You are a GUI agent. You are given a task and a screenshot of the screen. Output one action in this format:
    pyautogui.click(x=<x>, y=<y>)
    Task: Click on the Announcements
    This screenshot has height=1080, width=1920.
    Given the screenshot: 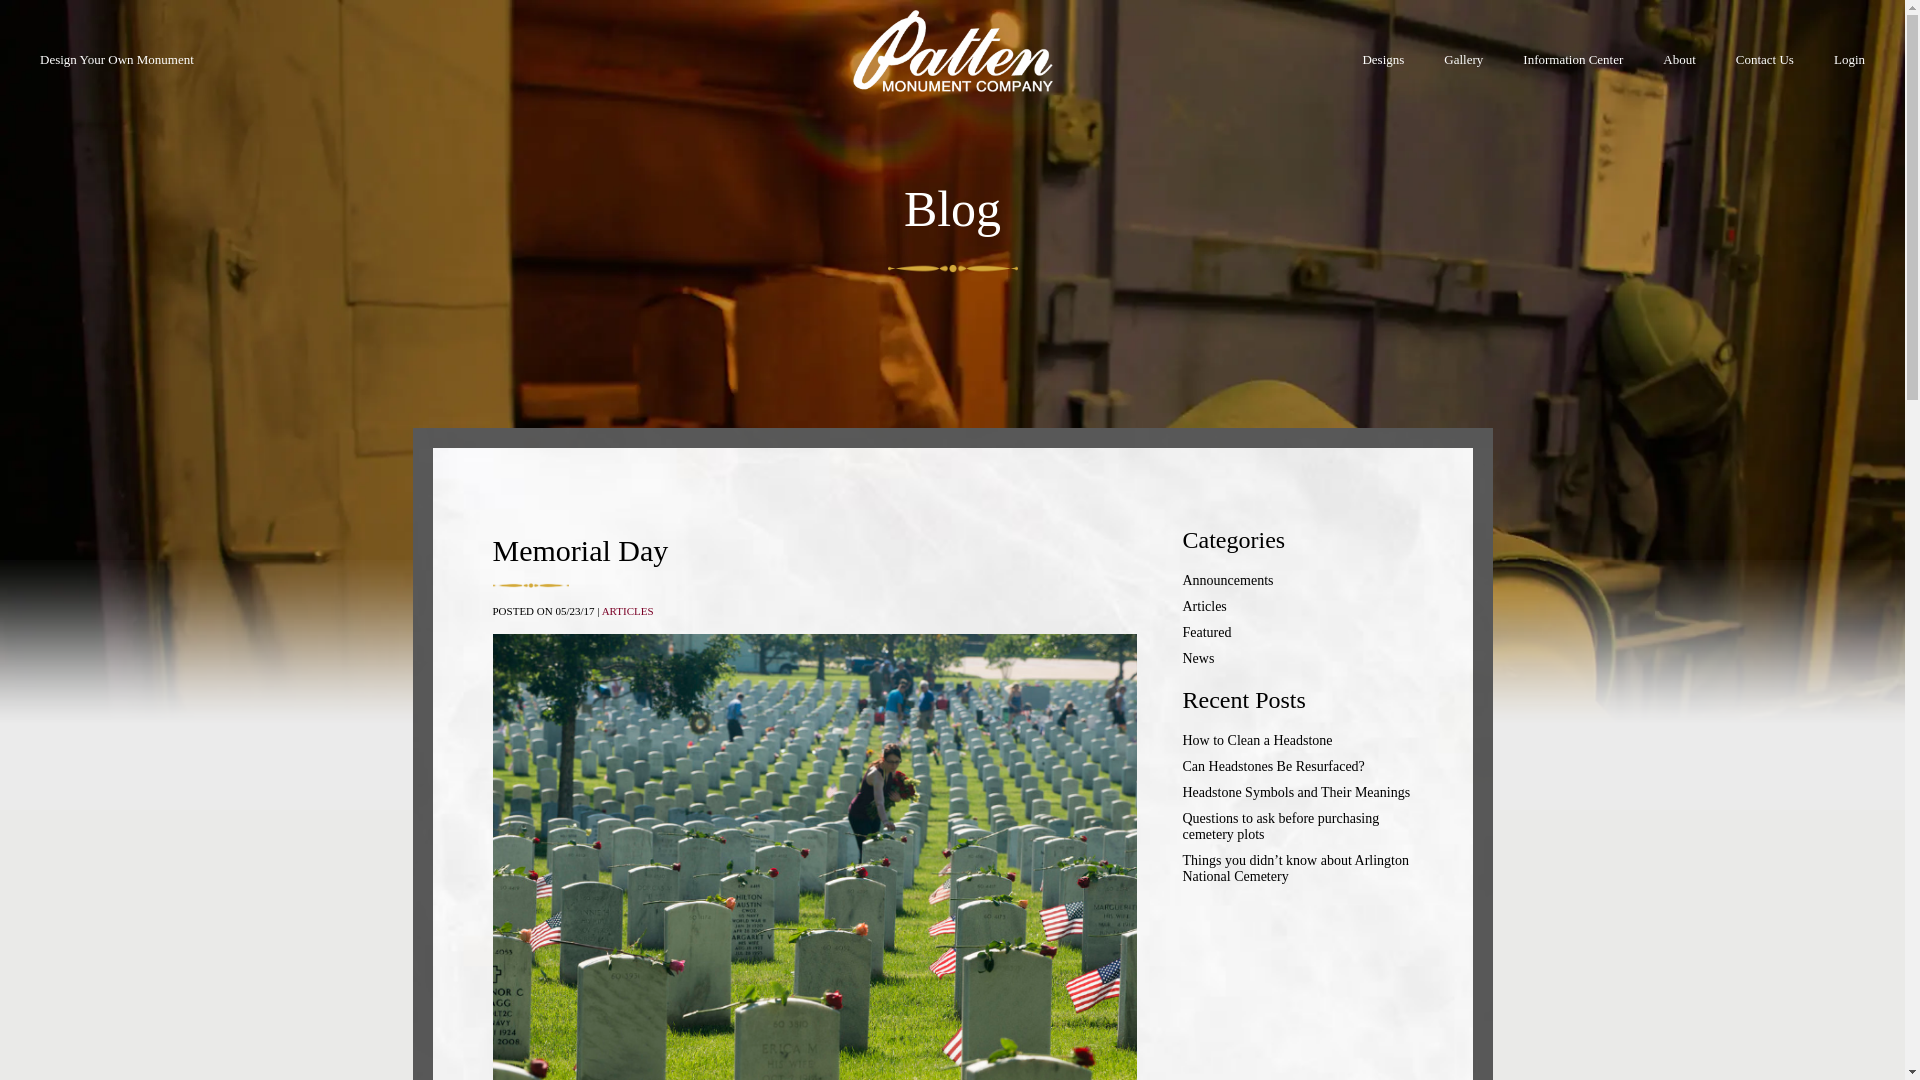 What is the action you would take?
    pyautogui.click(x=1296, y=580)
    